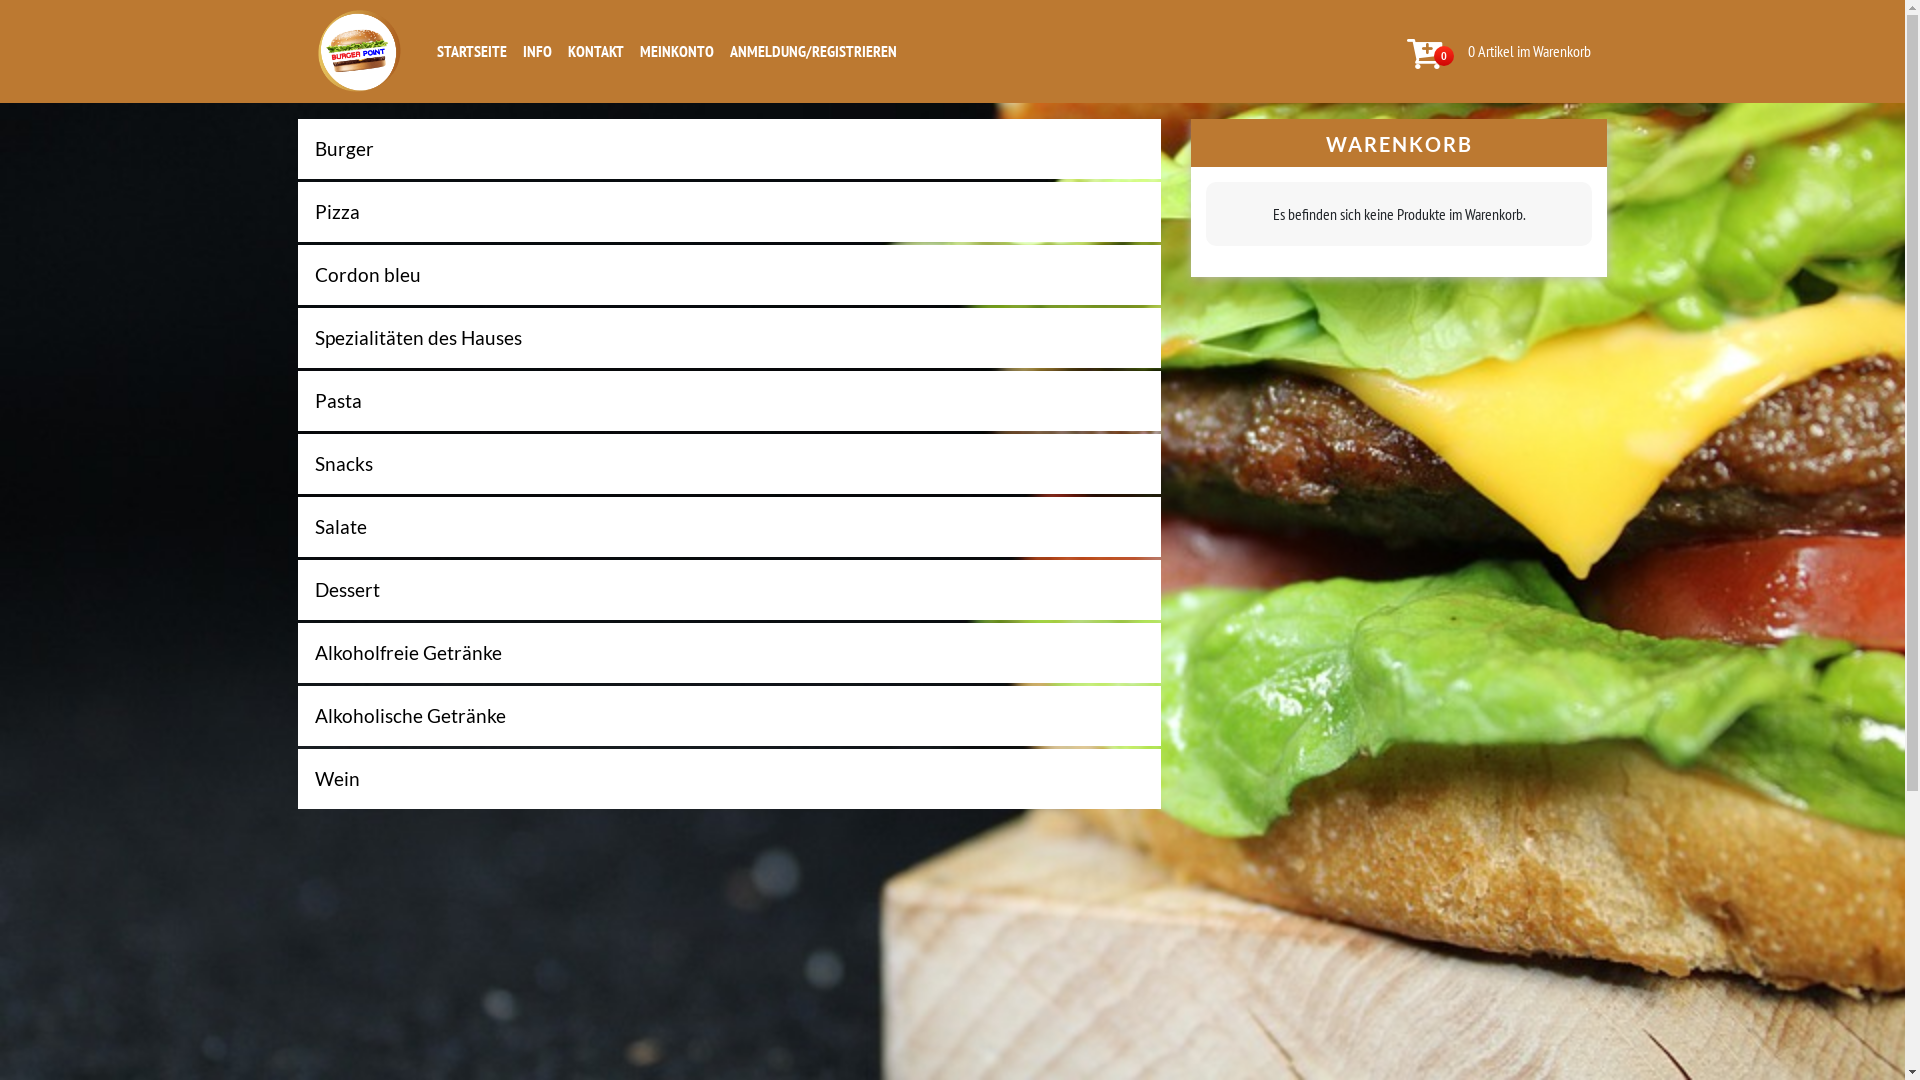 The image size is (1920, 1080). Describe the element at coordinates (730, 464) in the screenshot. I see `Snacks` at that location.